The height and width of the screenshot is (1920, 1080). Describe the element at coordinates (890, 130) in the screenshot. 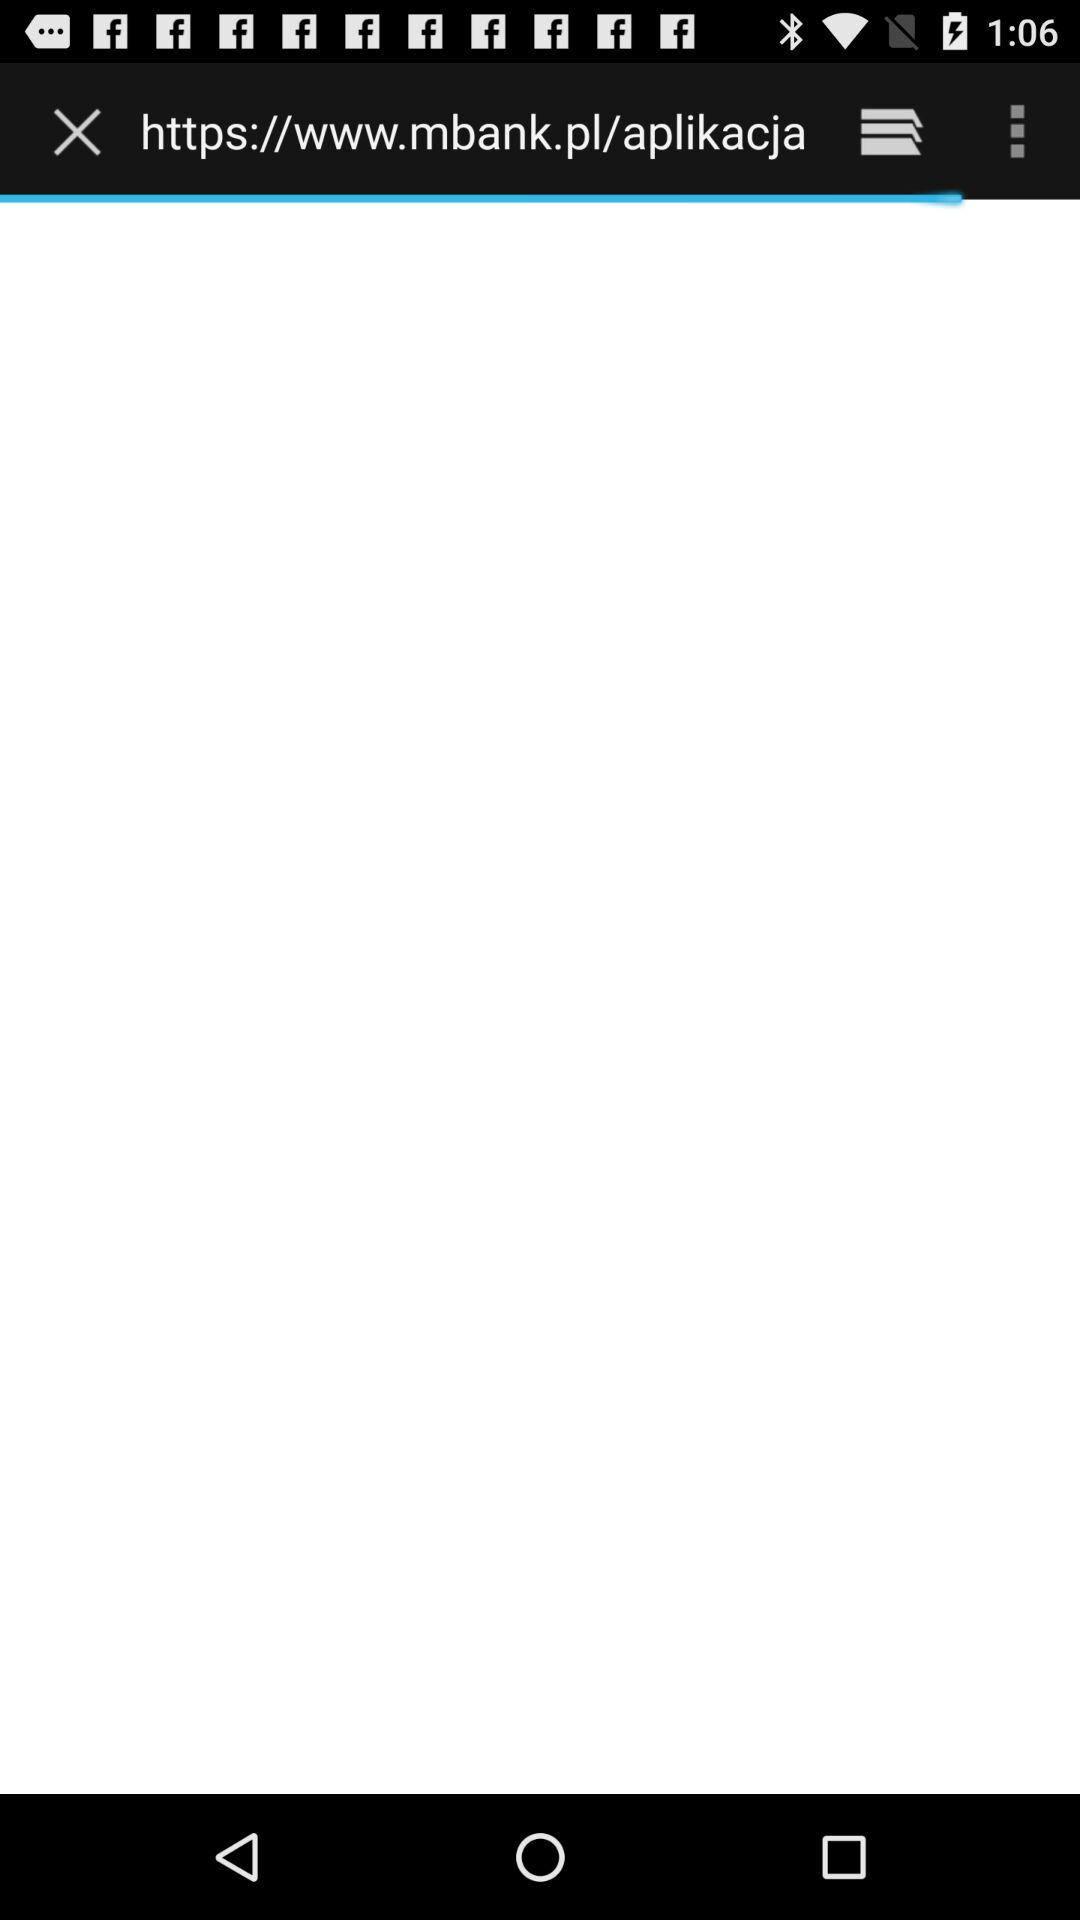

I see `launch the icon next to https www mbank` at that location.